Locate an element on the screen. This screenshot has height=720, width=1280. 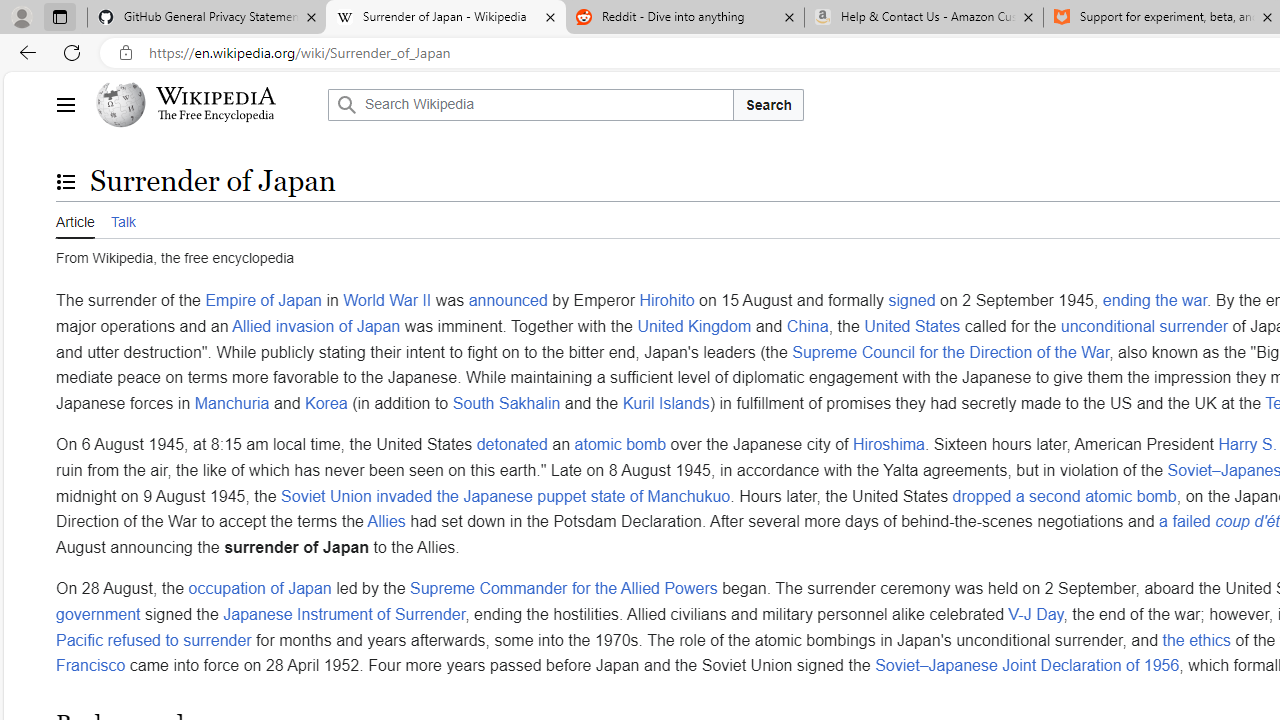
World War II is located at coordinates (388, 301).